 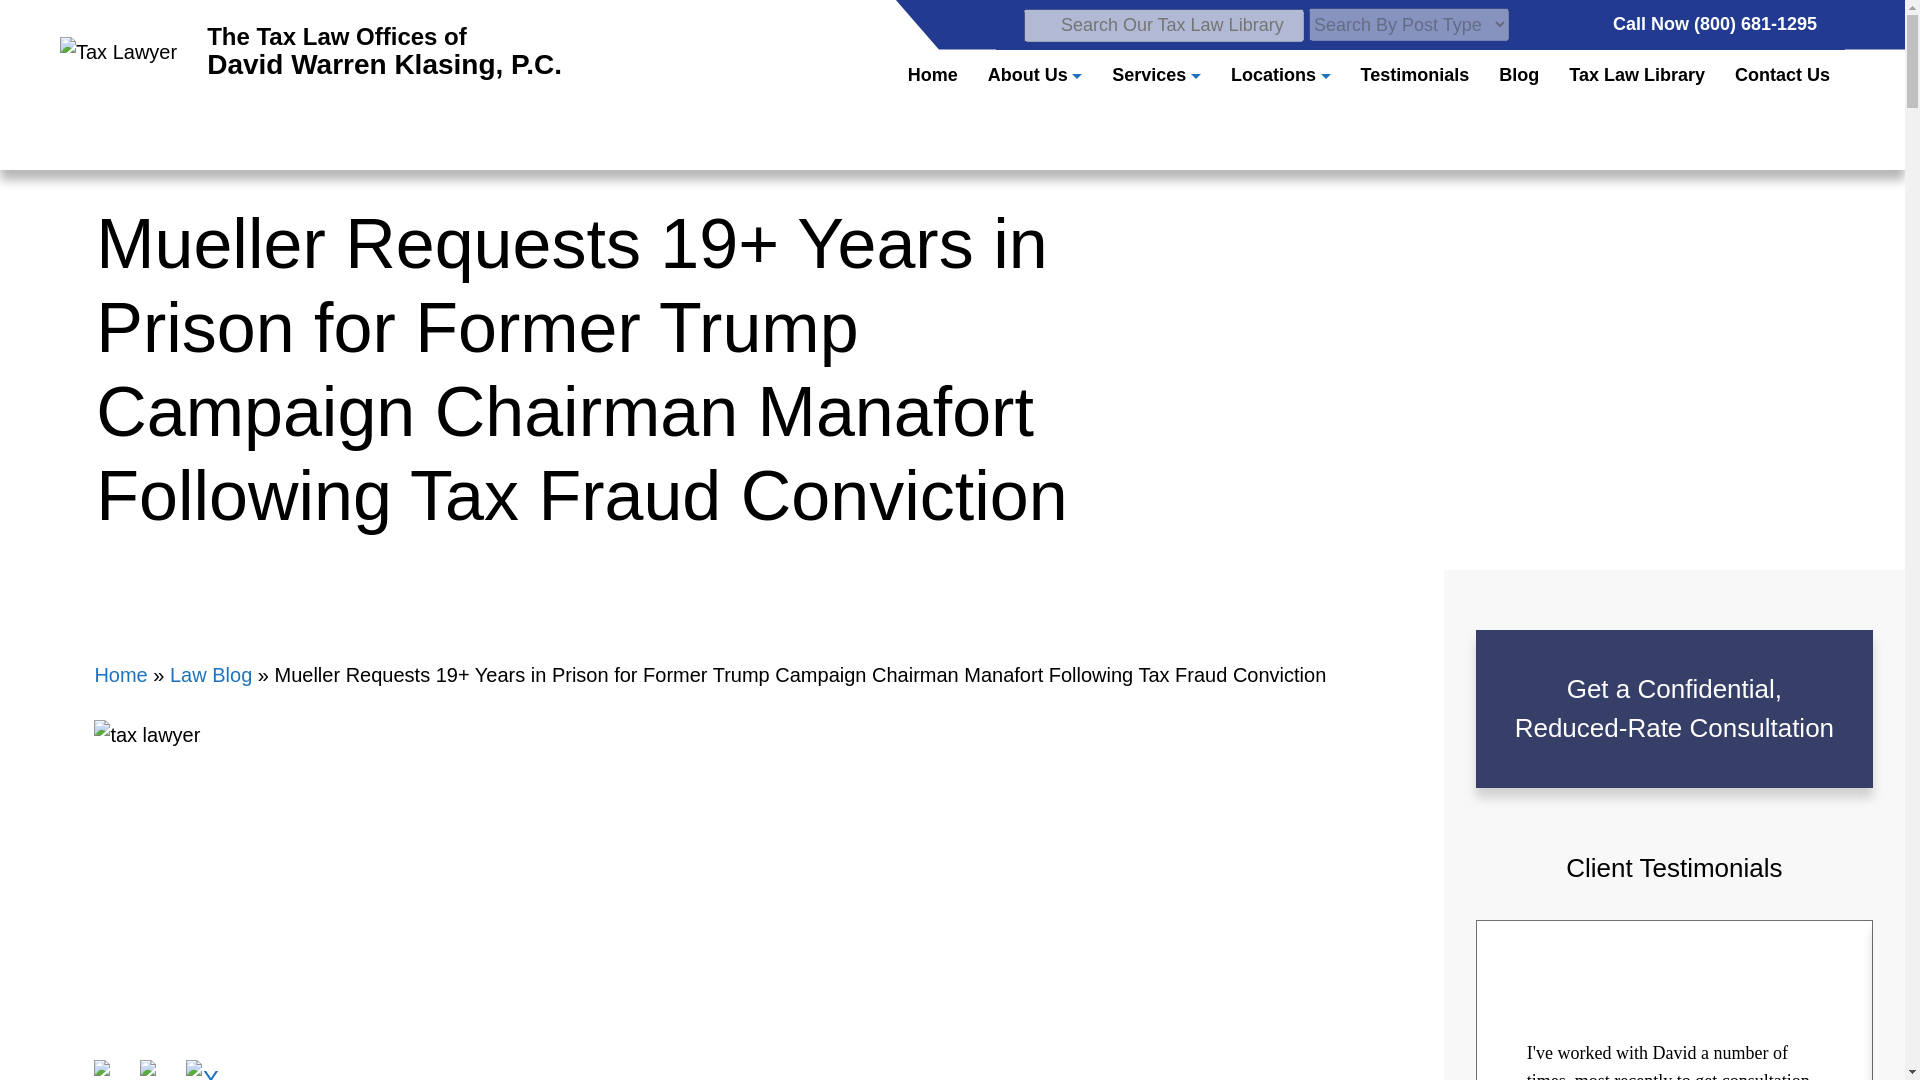 I want to click on Facebook, so click(x=1156, y=74).